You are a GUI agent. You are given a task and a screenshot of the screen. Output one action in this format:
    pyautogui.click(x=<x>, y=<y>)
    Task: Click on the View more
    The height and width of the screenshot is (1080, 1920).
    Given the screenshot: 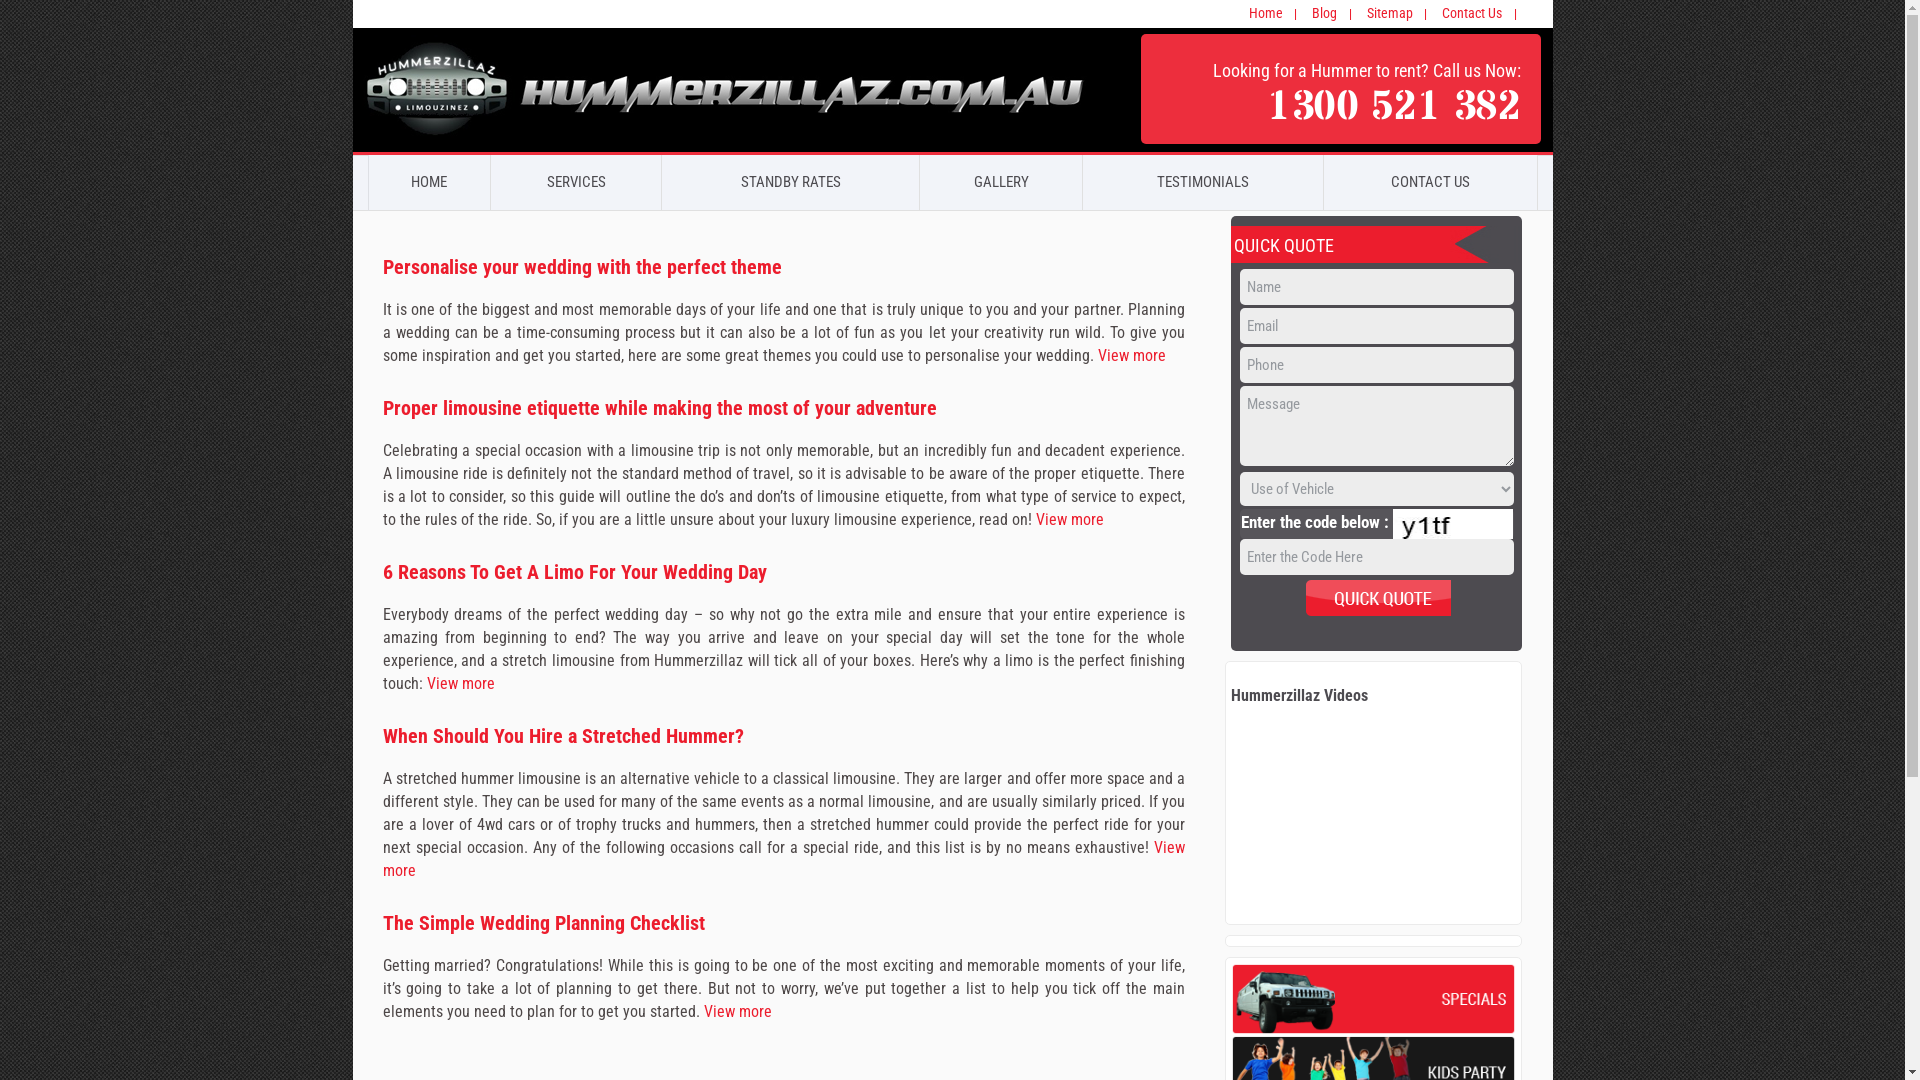 What is the action you would take?
    pyautogui.click(x=738, y=1012)
    